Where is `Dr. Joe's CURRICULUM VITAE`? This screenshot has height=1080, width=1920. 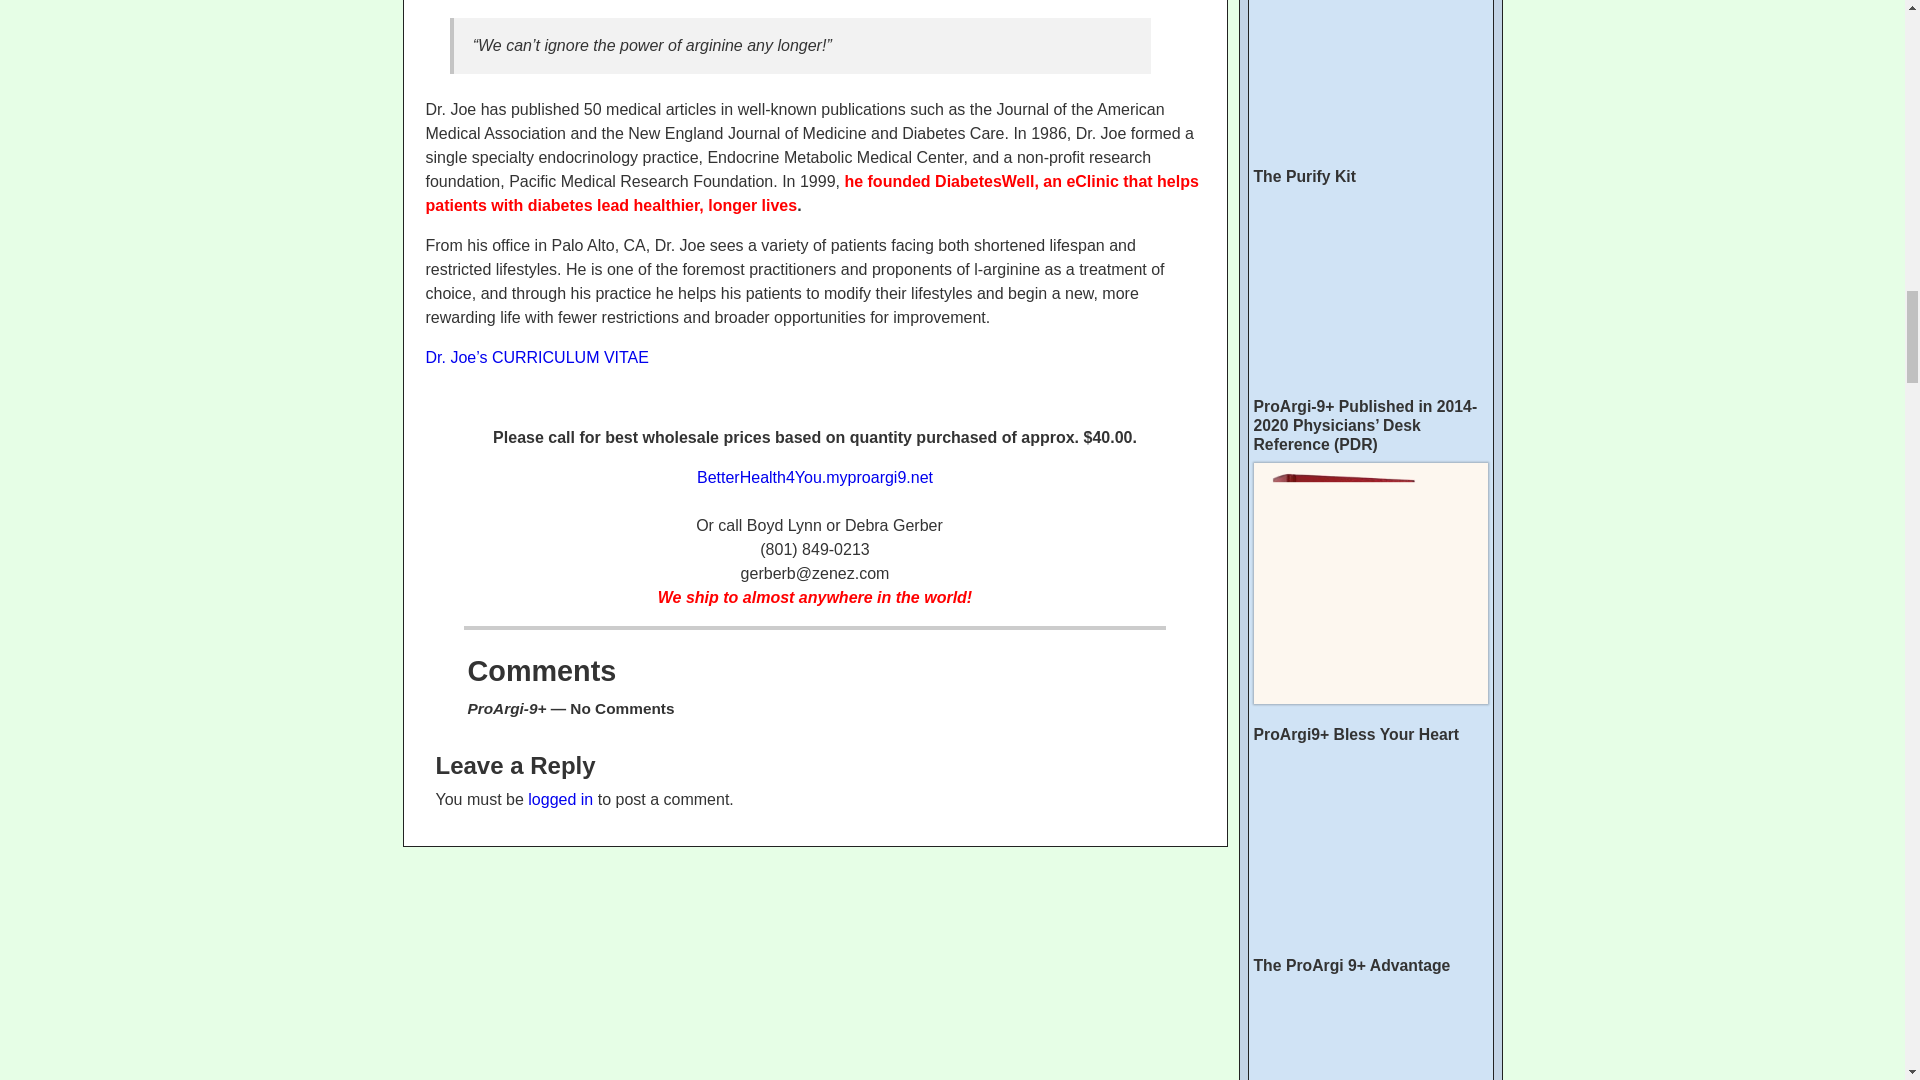
Dr. Joe's CURRICULUM VITAE is located at coordinates (537, 357).